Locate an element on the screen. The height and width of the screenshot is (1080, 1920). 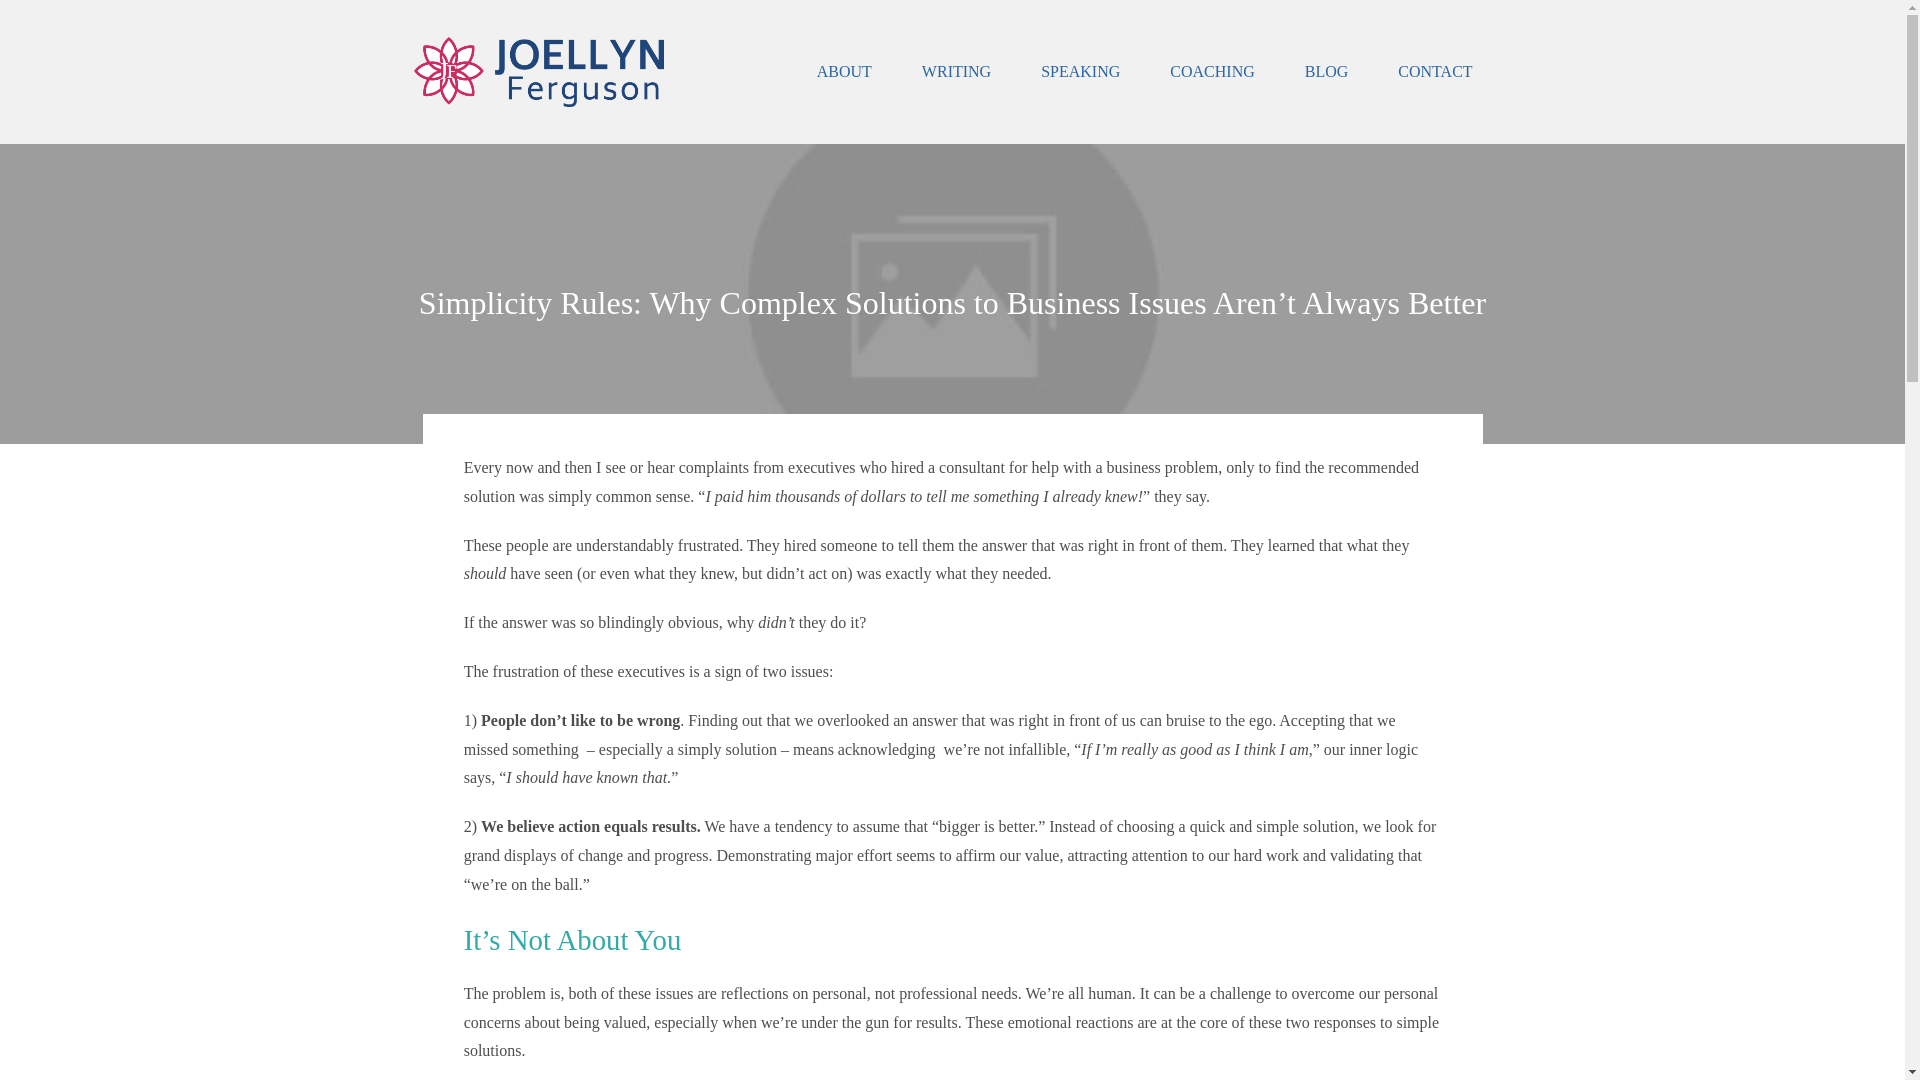
CONTACT is located at coordinates (1434, 72).